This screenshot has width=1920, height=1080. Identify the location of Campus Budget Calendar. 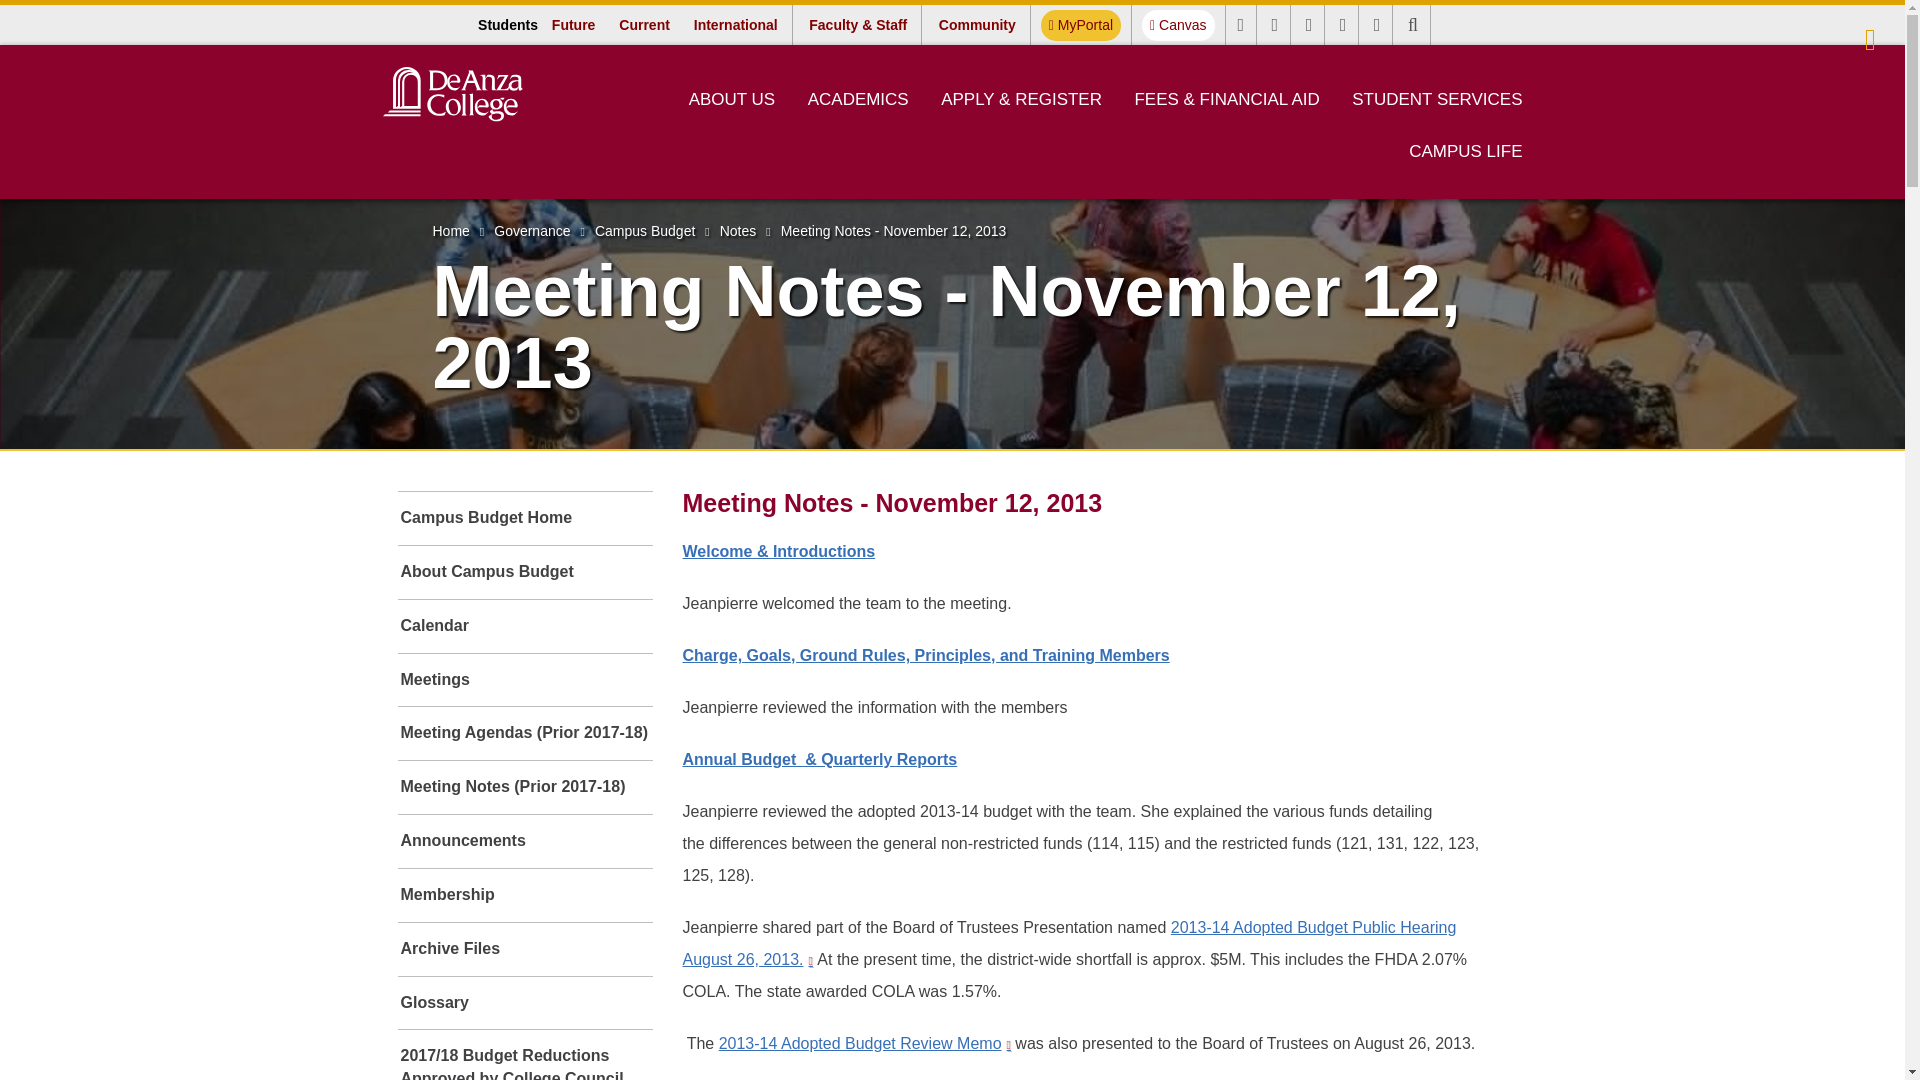
(524, 626).